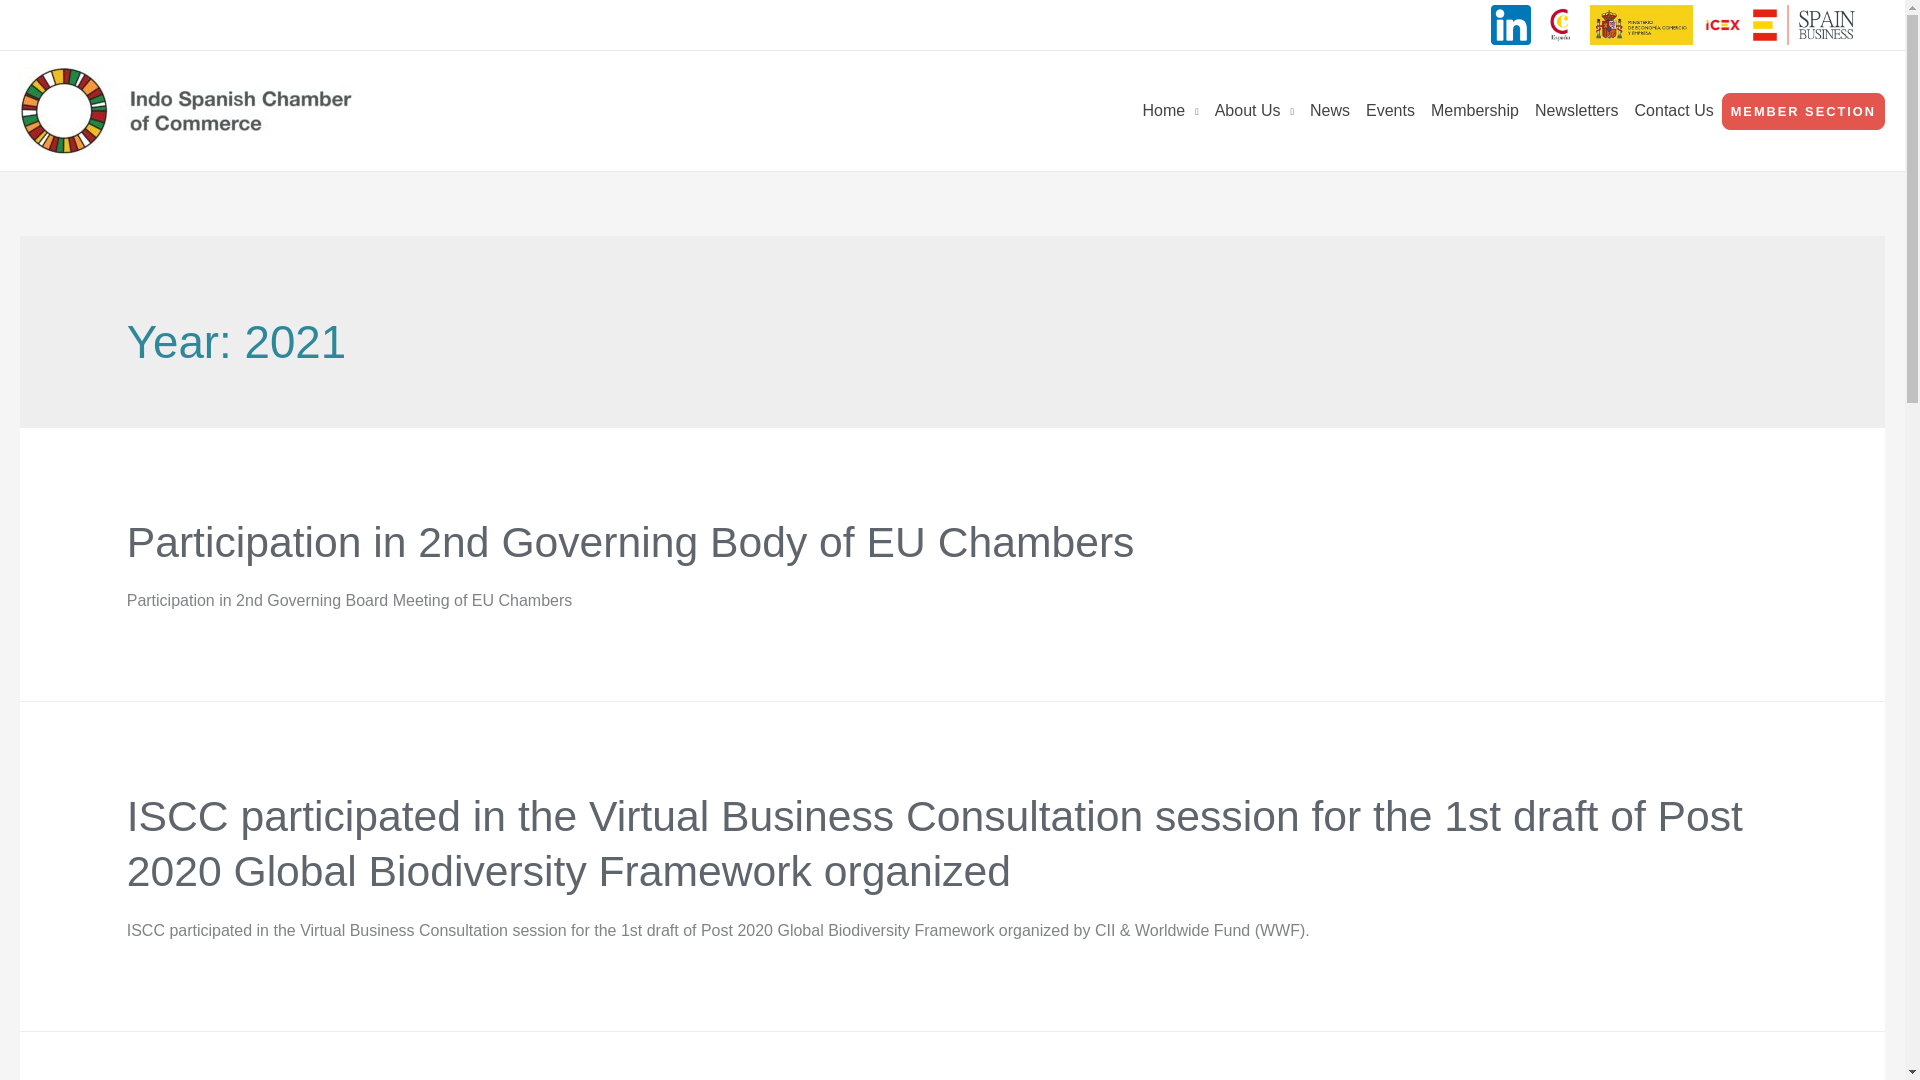  I want to click on MEMBER SECTION, so click(1804, 110).